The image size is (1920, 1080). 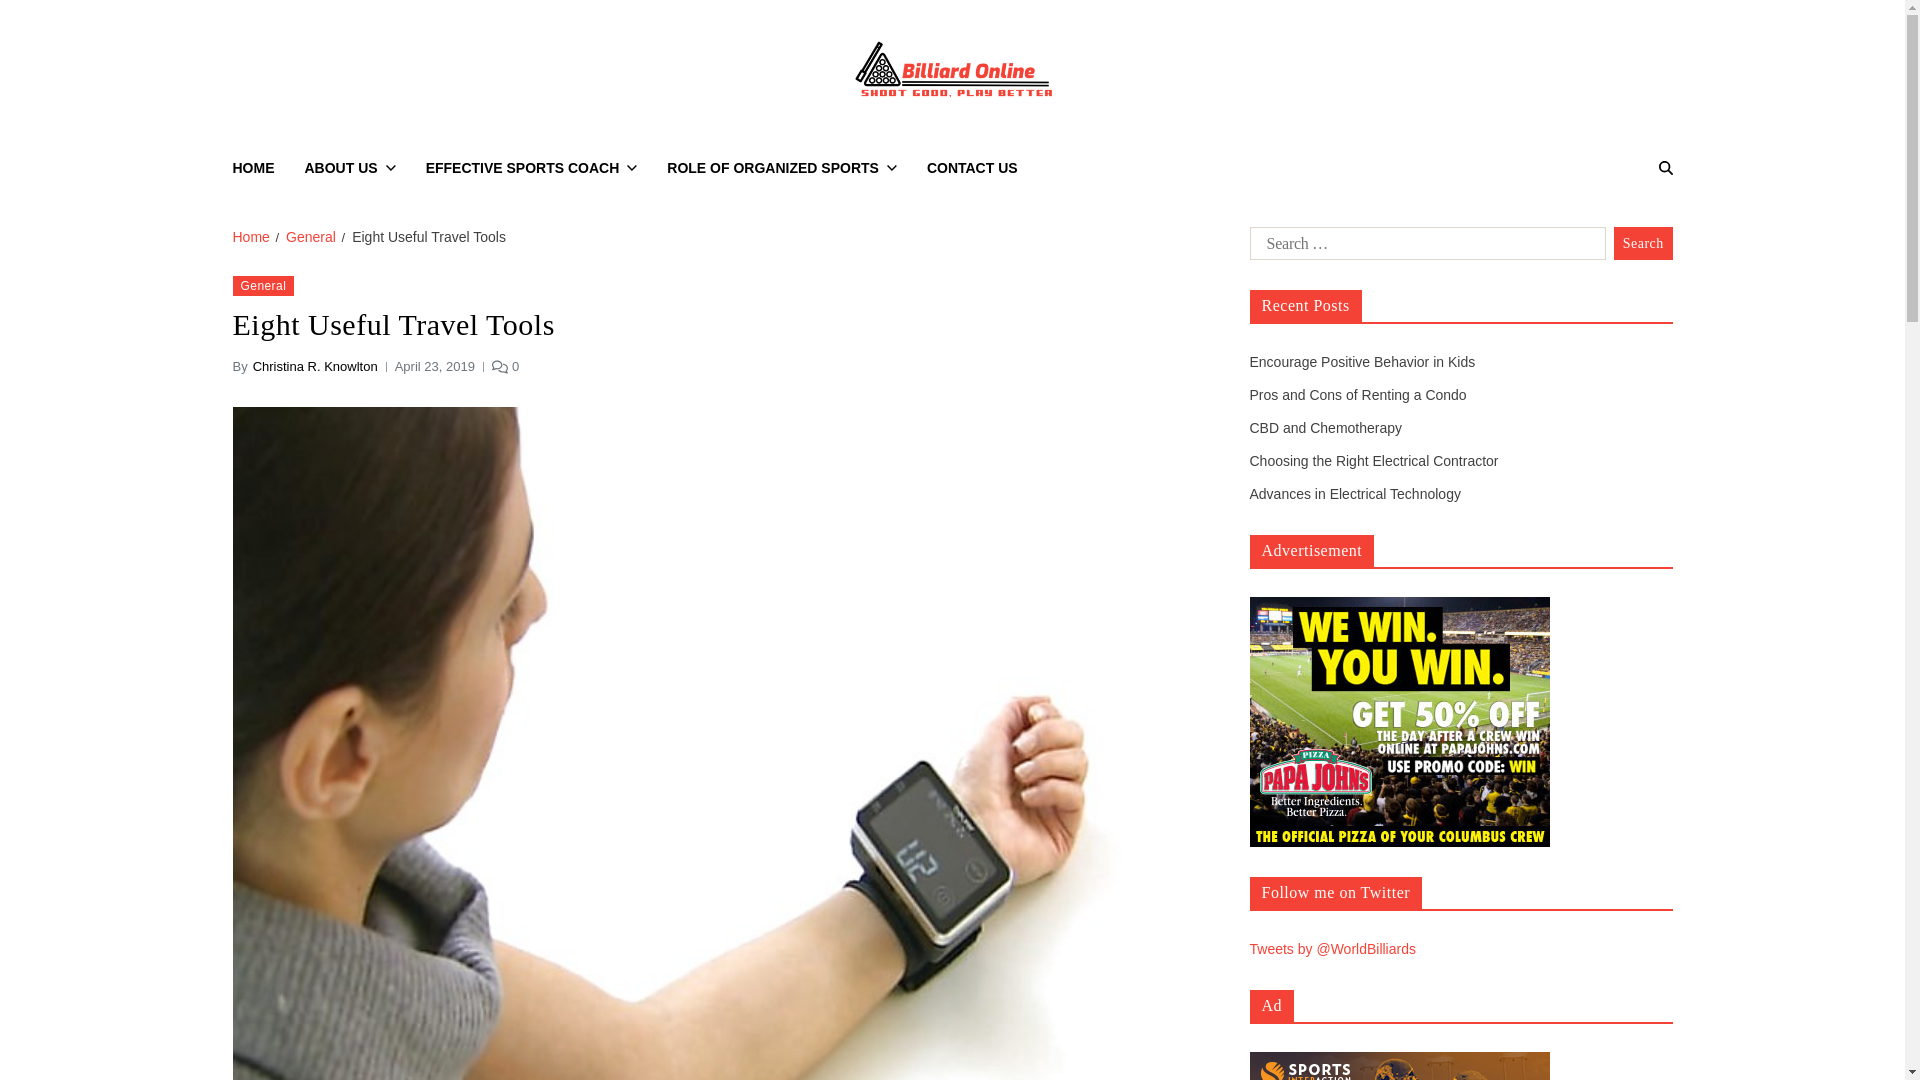 I want to click on Christina R. Knowlton, so click(x=316, y=366).